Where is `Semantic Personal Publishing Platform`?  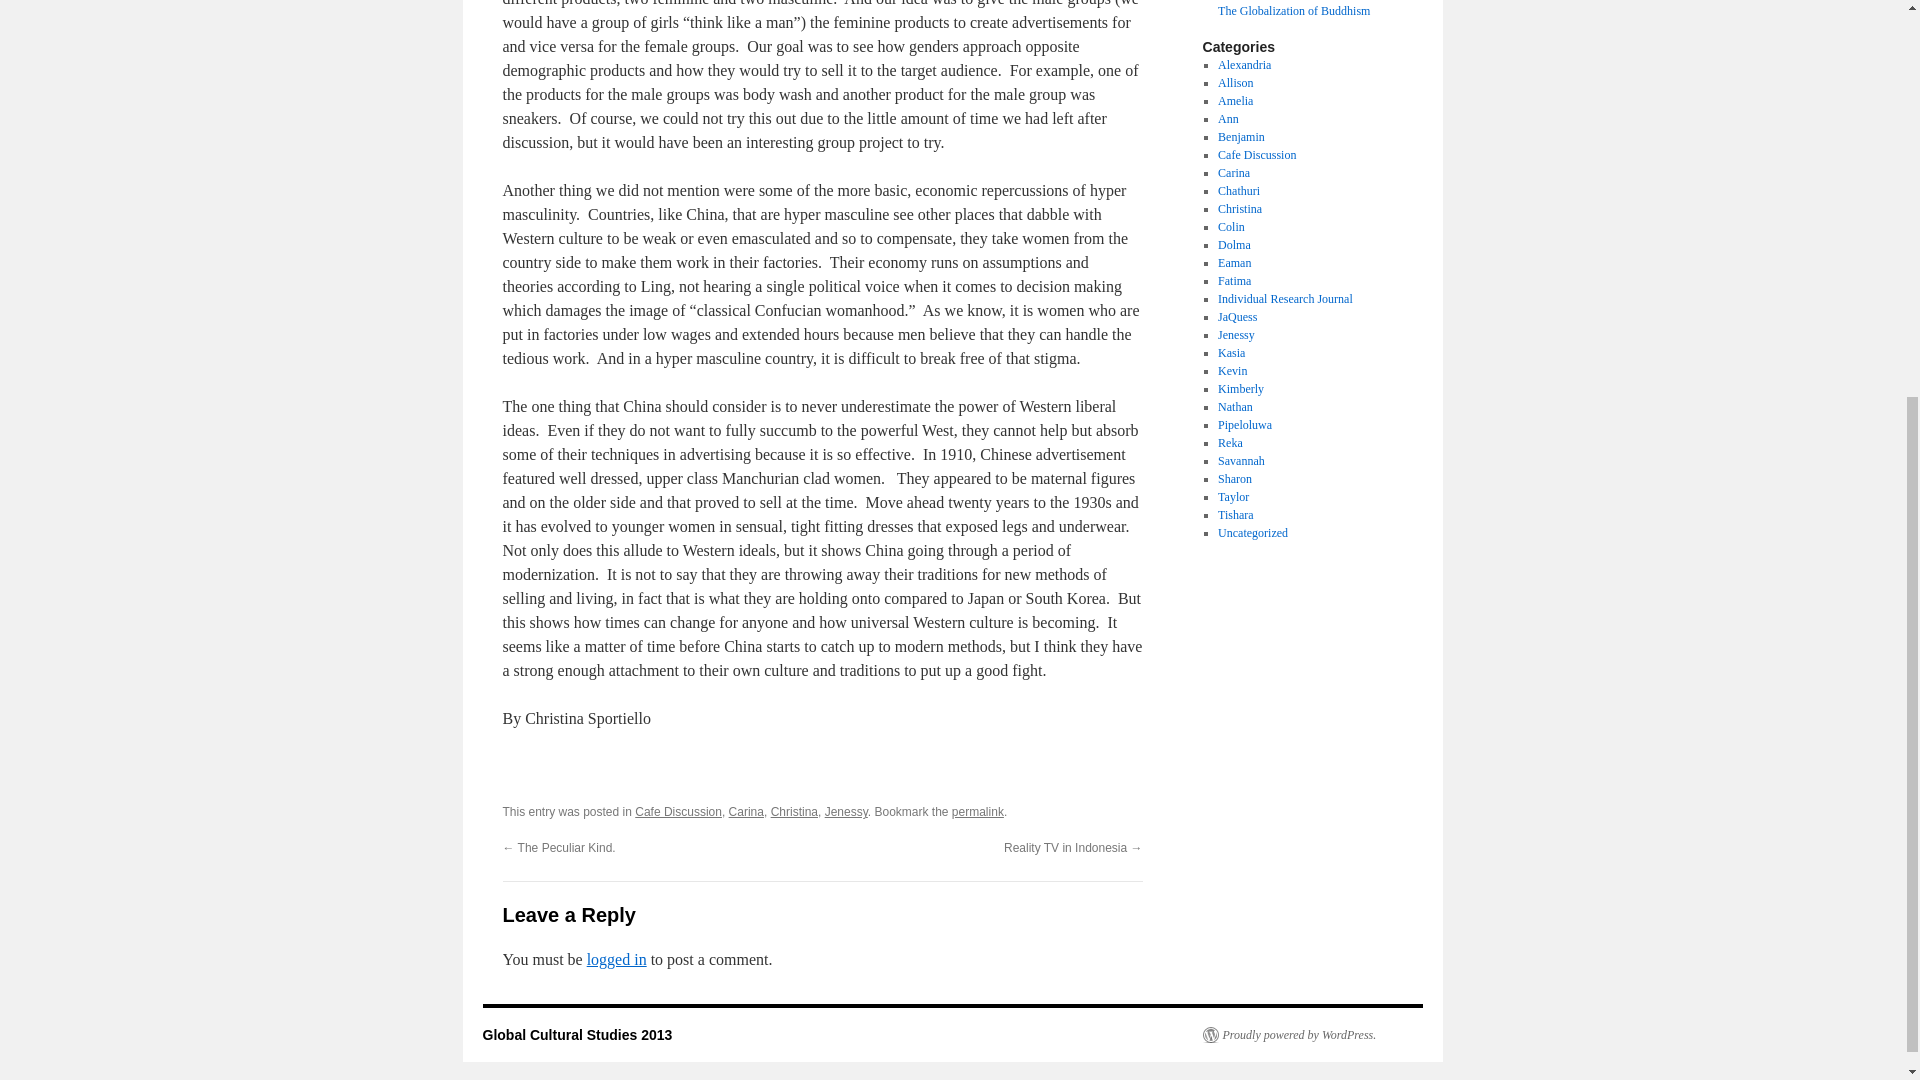
Semantic Personal Publishing Platform is located at coordinates (1288, 1035).